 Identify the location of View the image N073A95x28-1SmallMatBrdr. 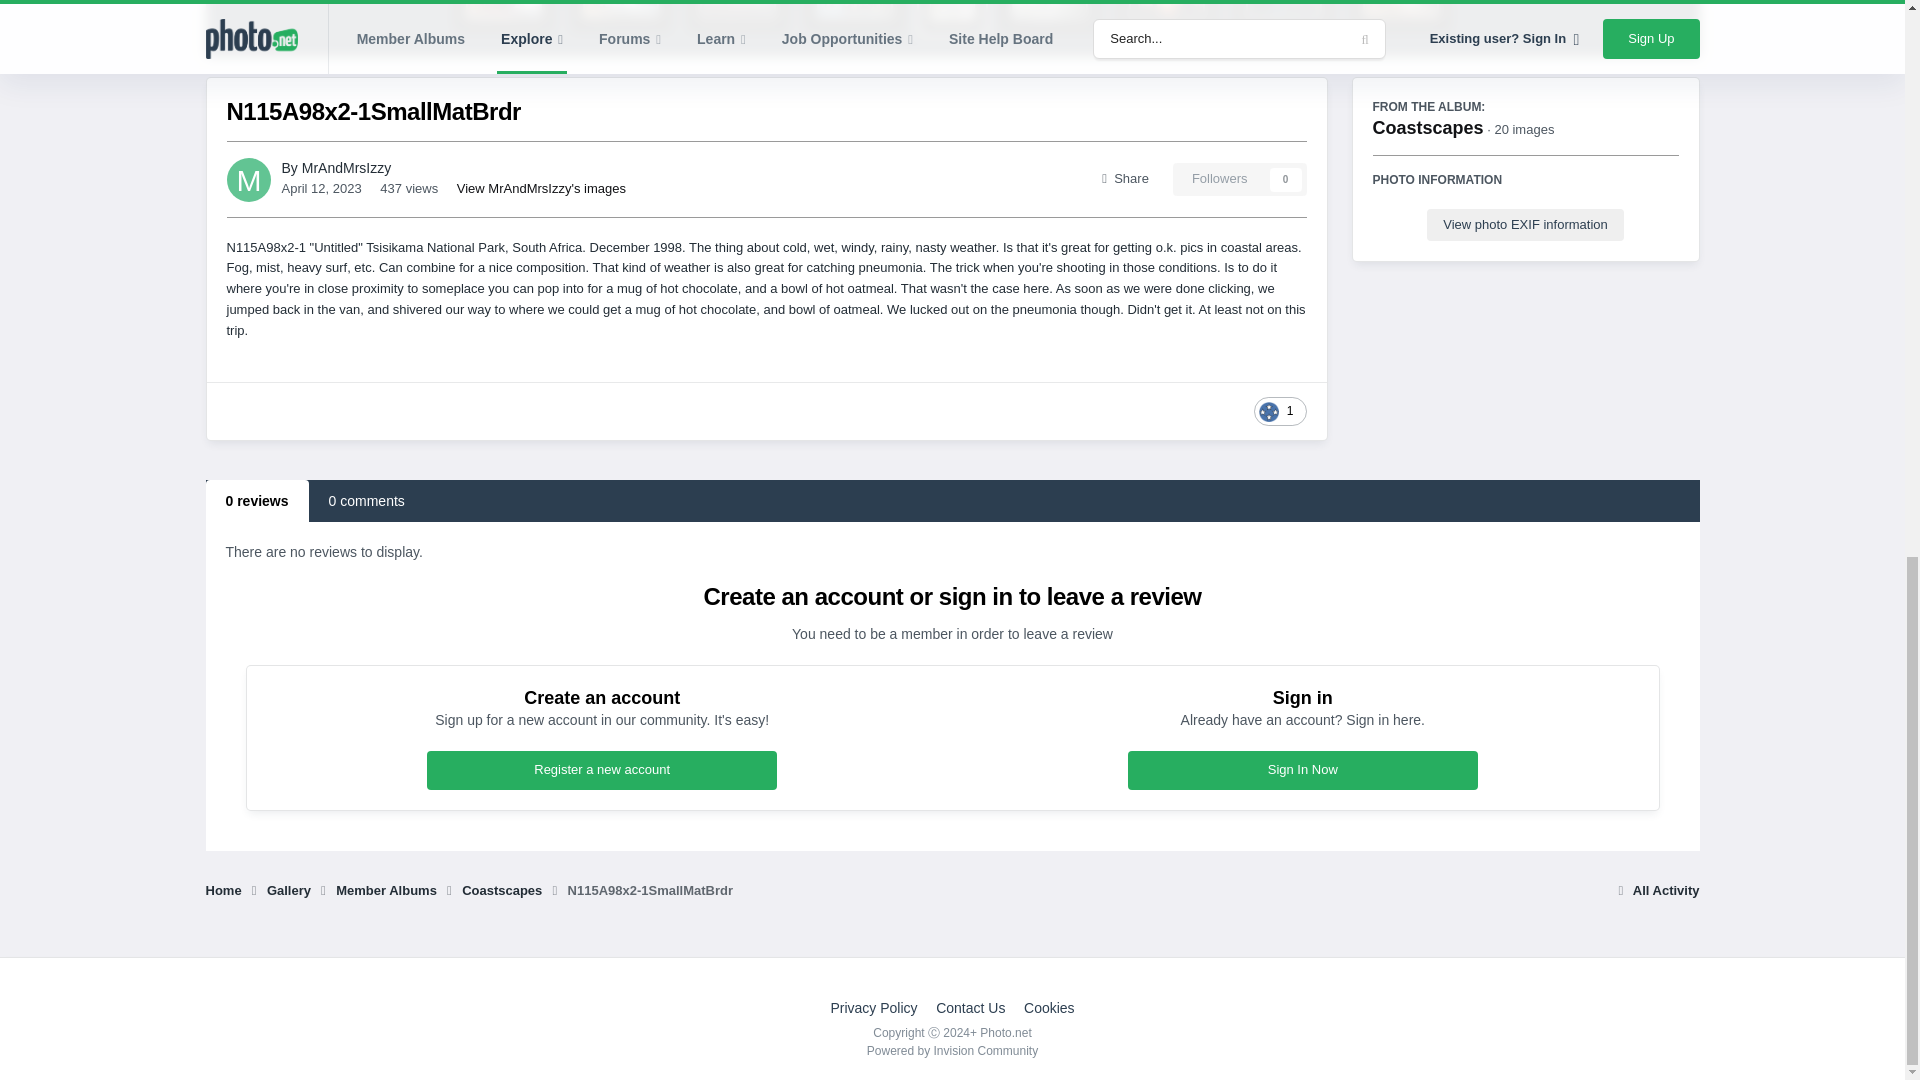
(1283, 16).